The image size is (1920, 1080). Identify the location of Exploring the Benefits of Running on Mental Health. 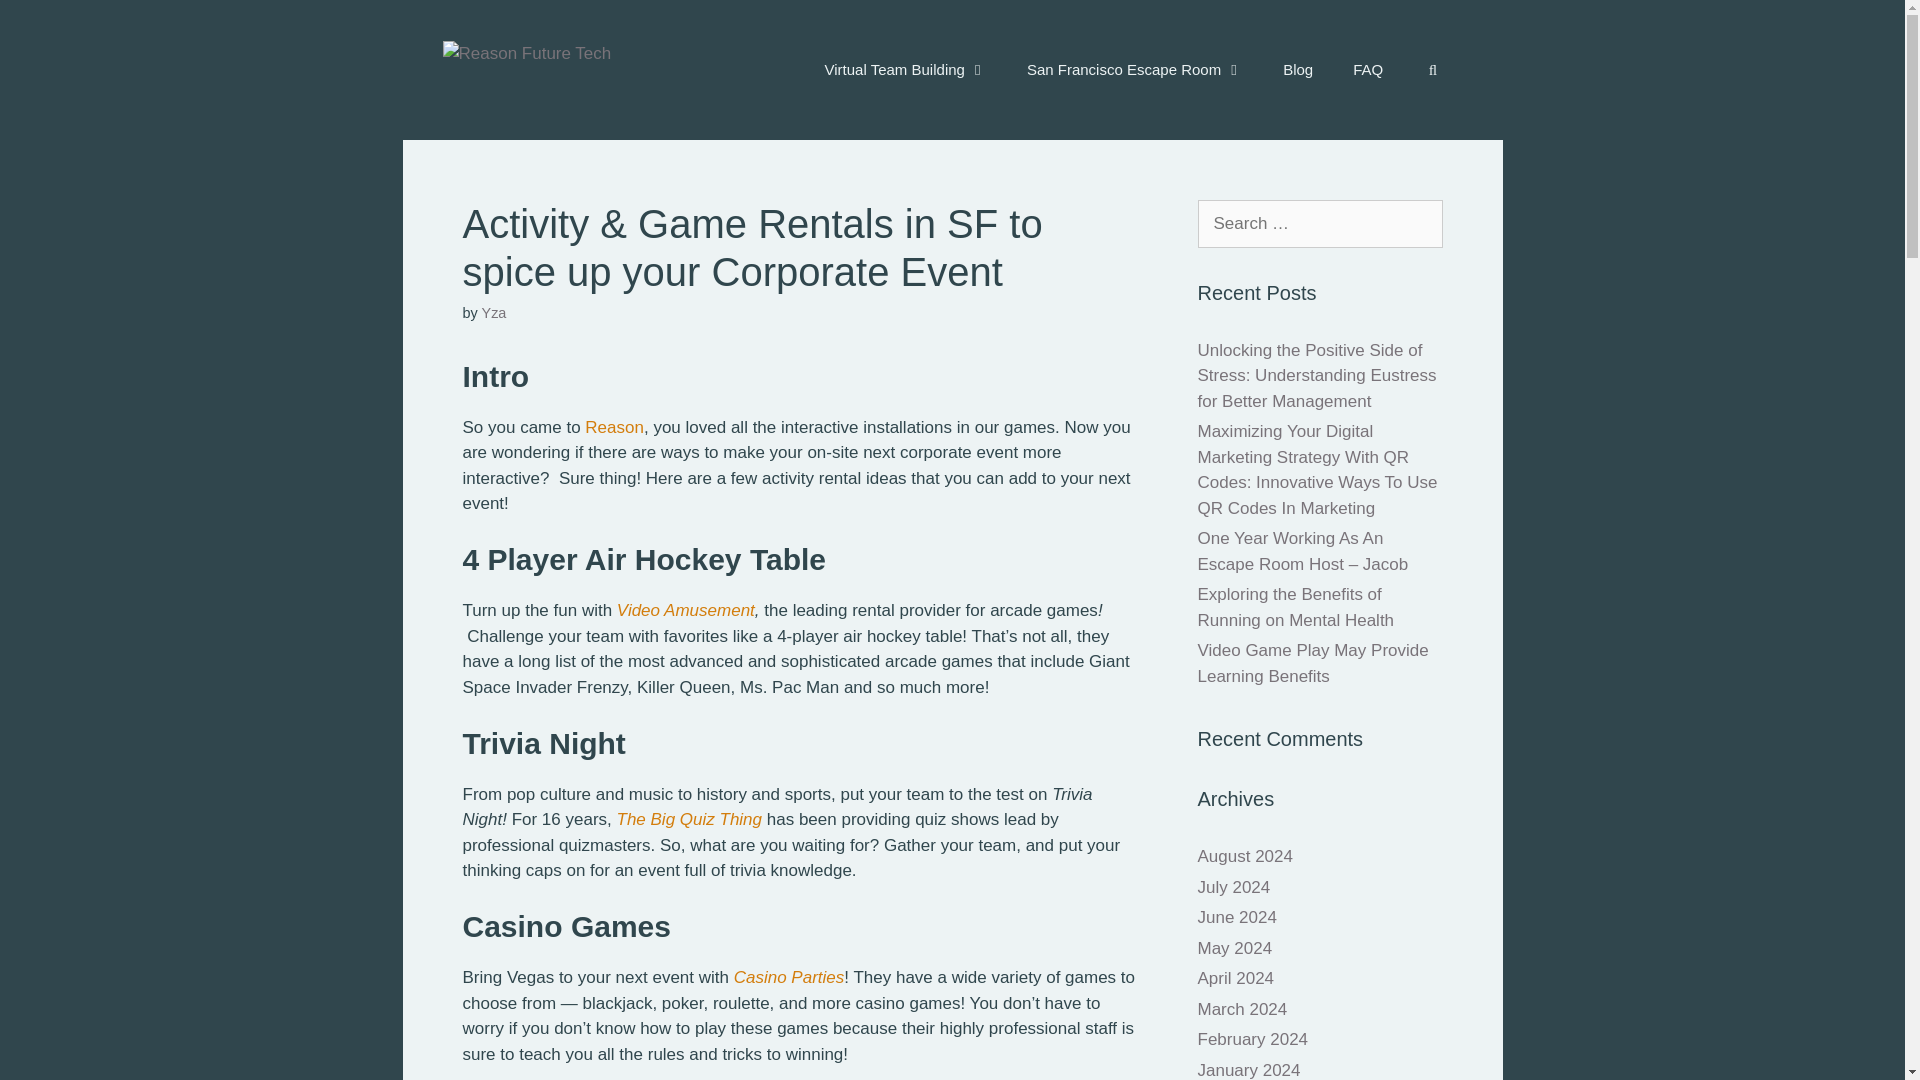
(1296, 607).